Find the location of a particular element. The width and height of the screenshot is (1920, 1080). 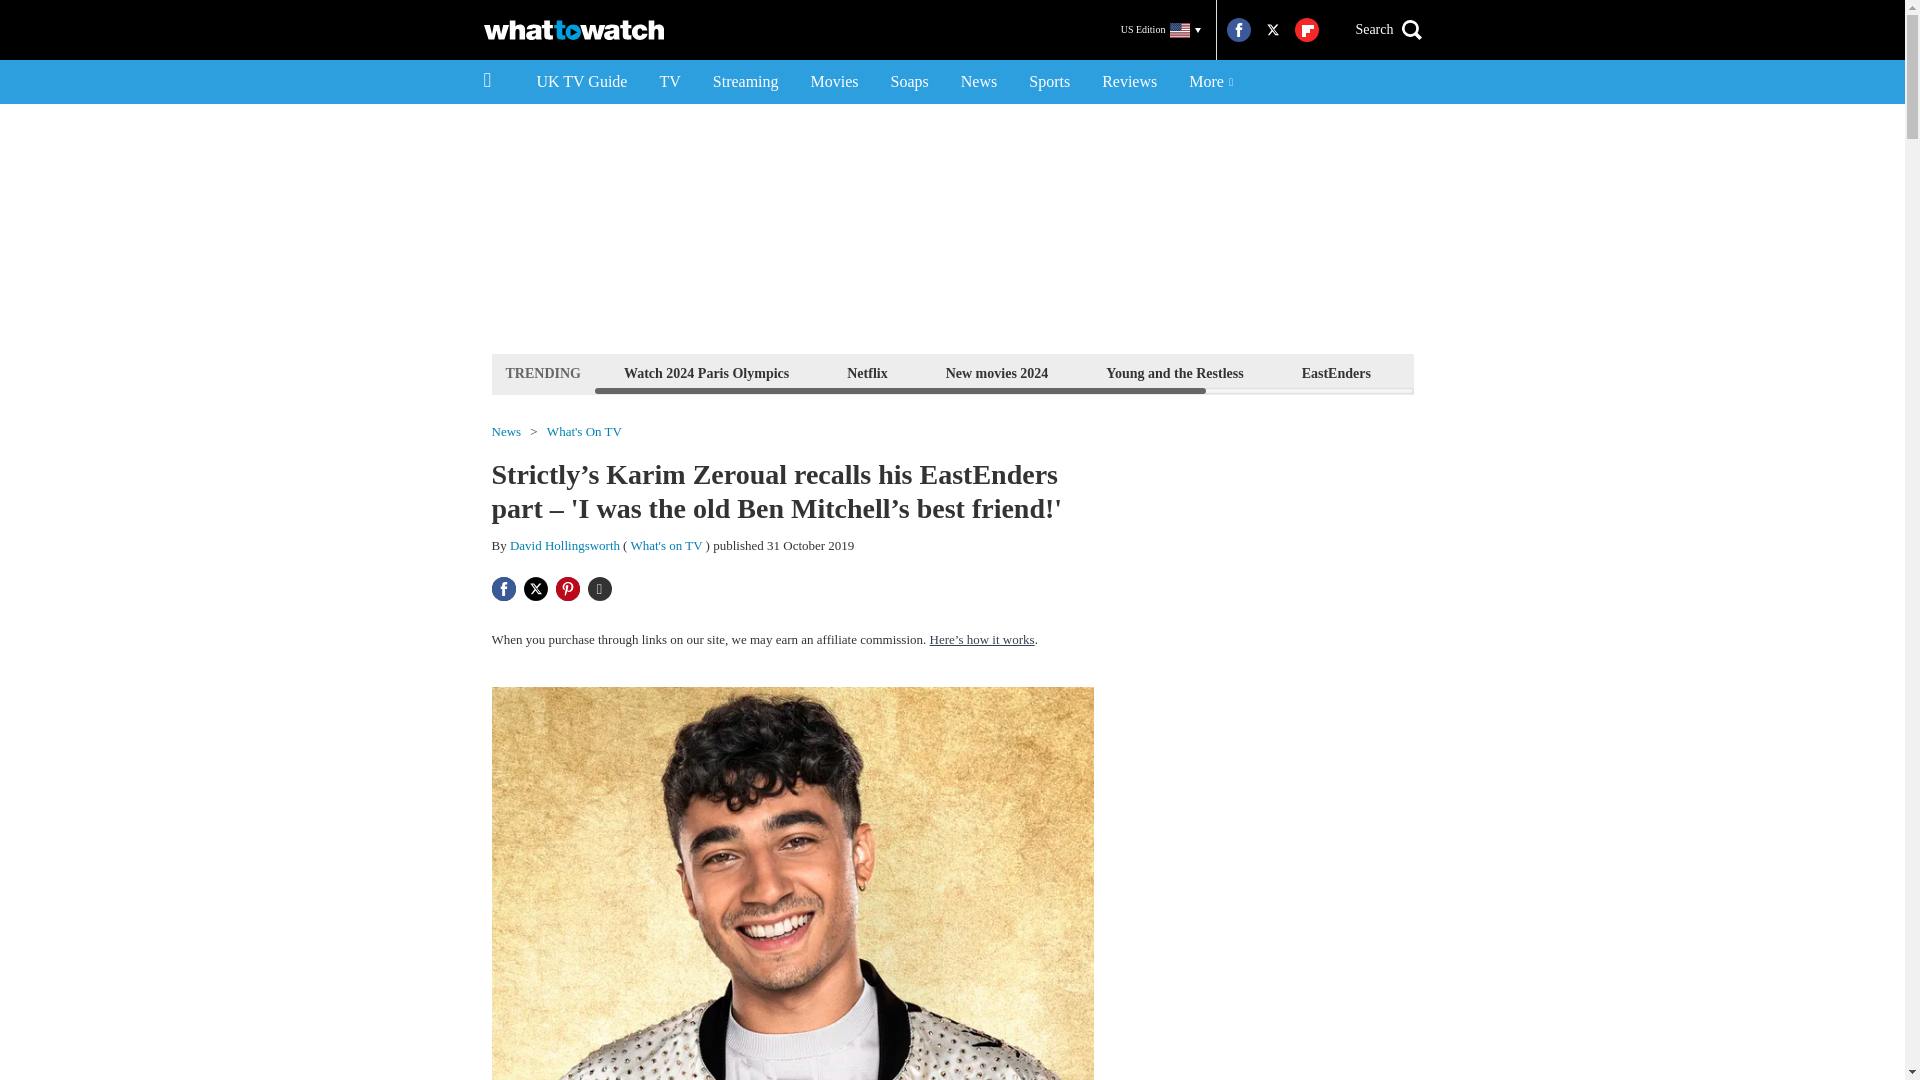

US Edition is located at coordinates (1161, 30).